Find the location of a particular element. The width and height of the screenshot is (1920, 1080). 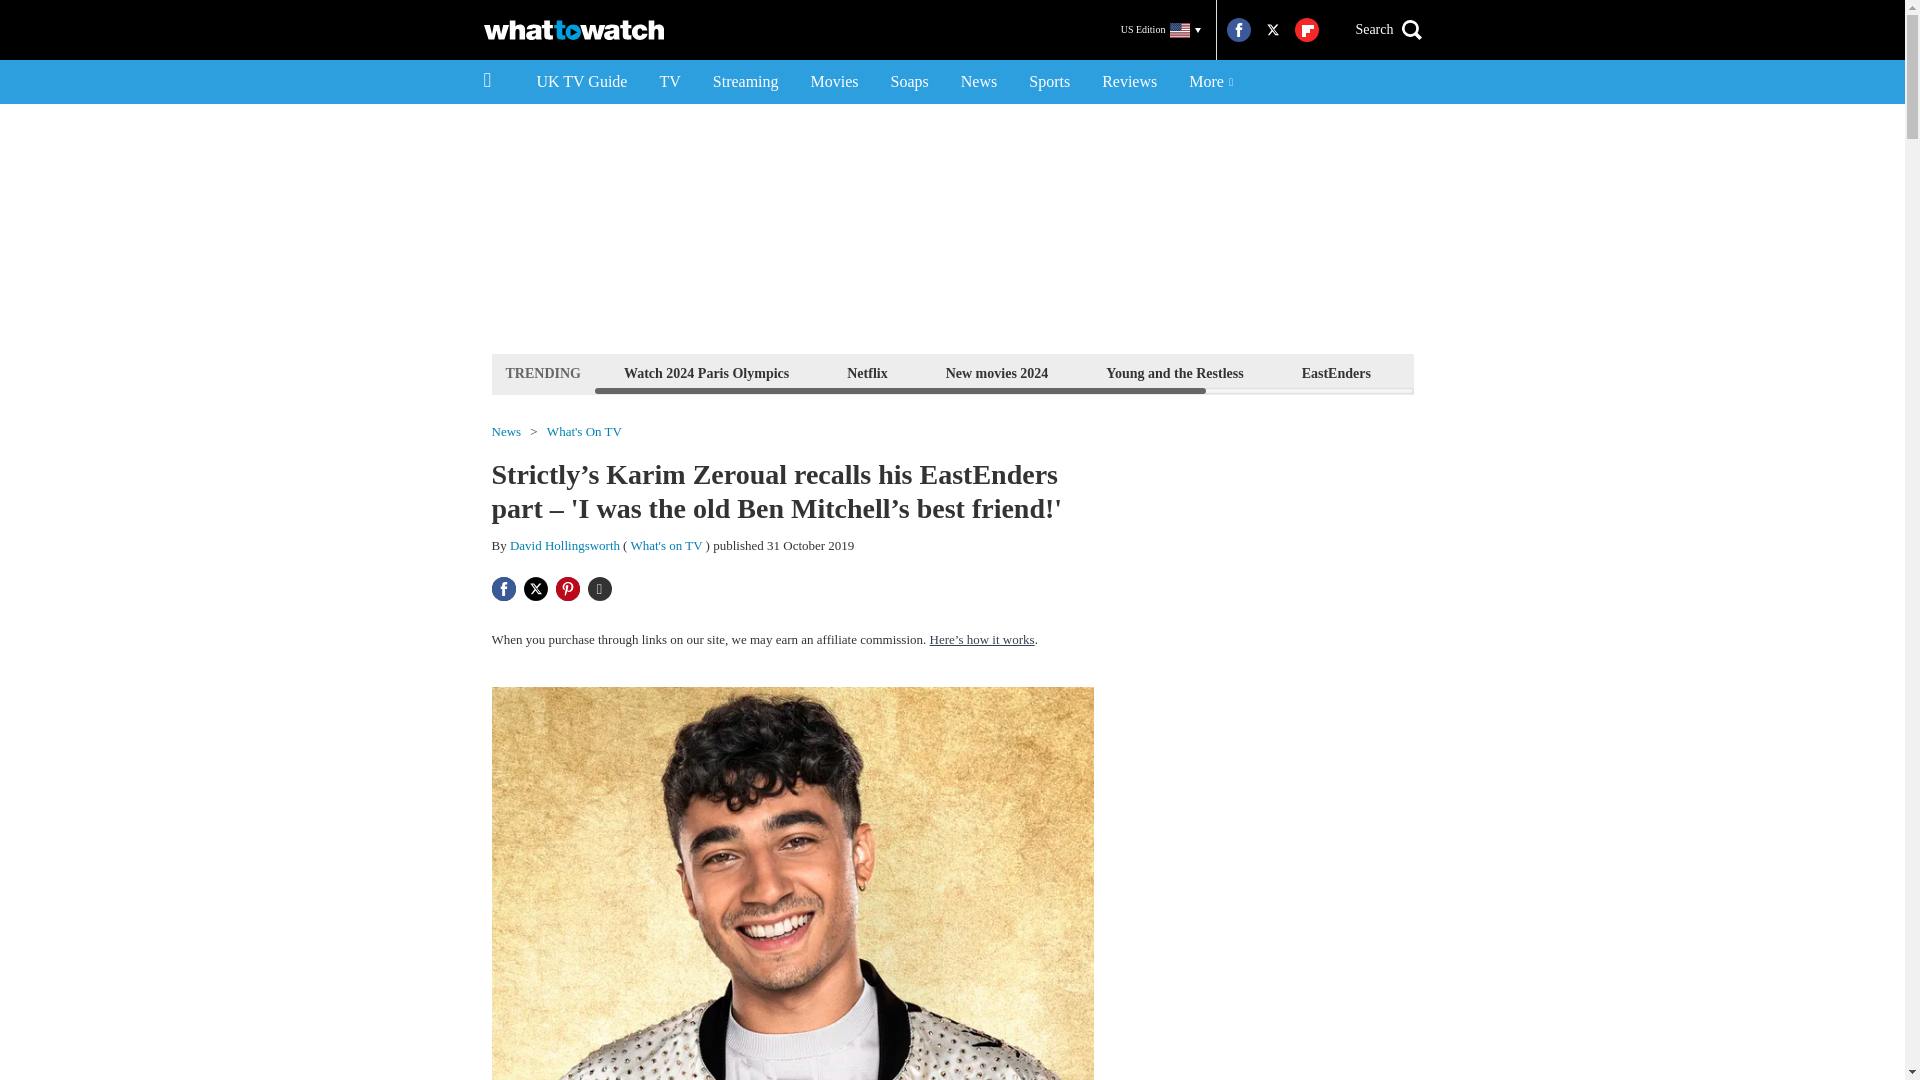

US Edition is located at coordinates (1161, 30).